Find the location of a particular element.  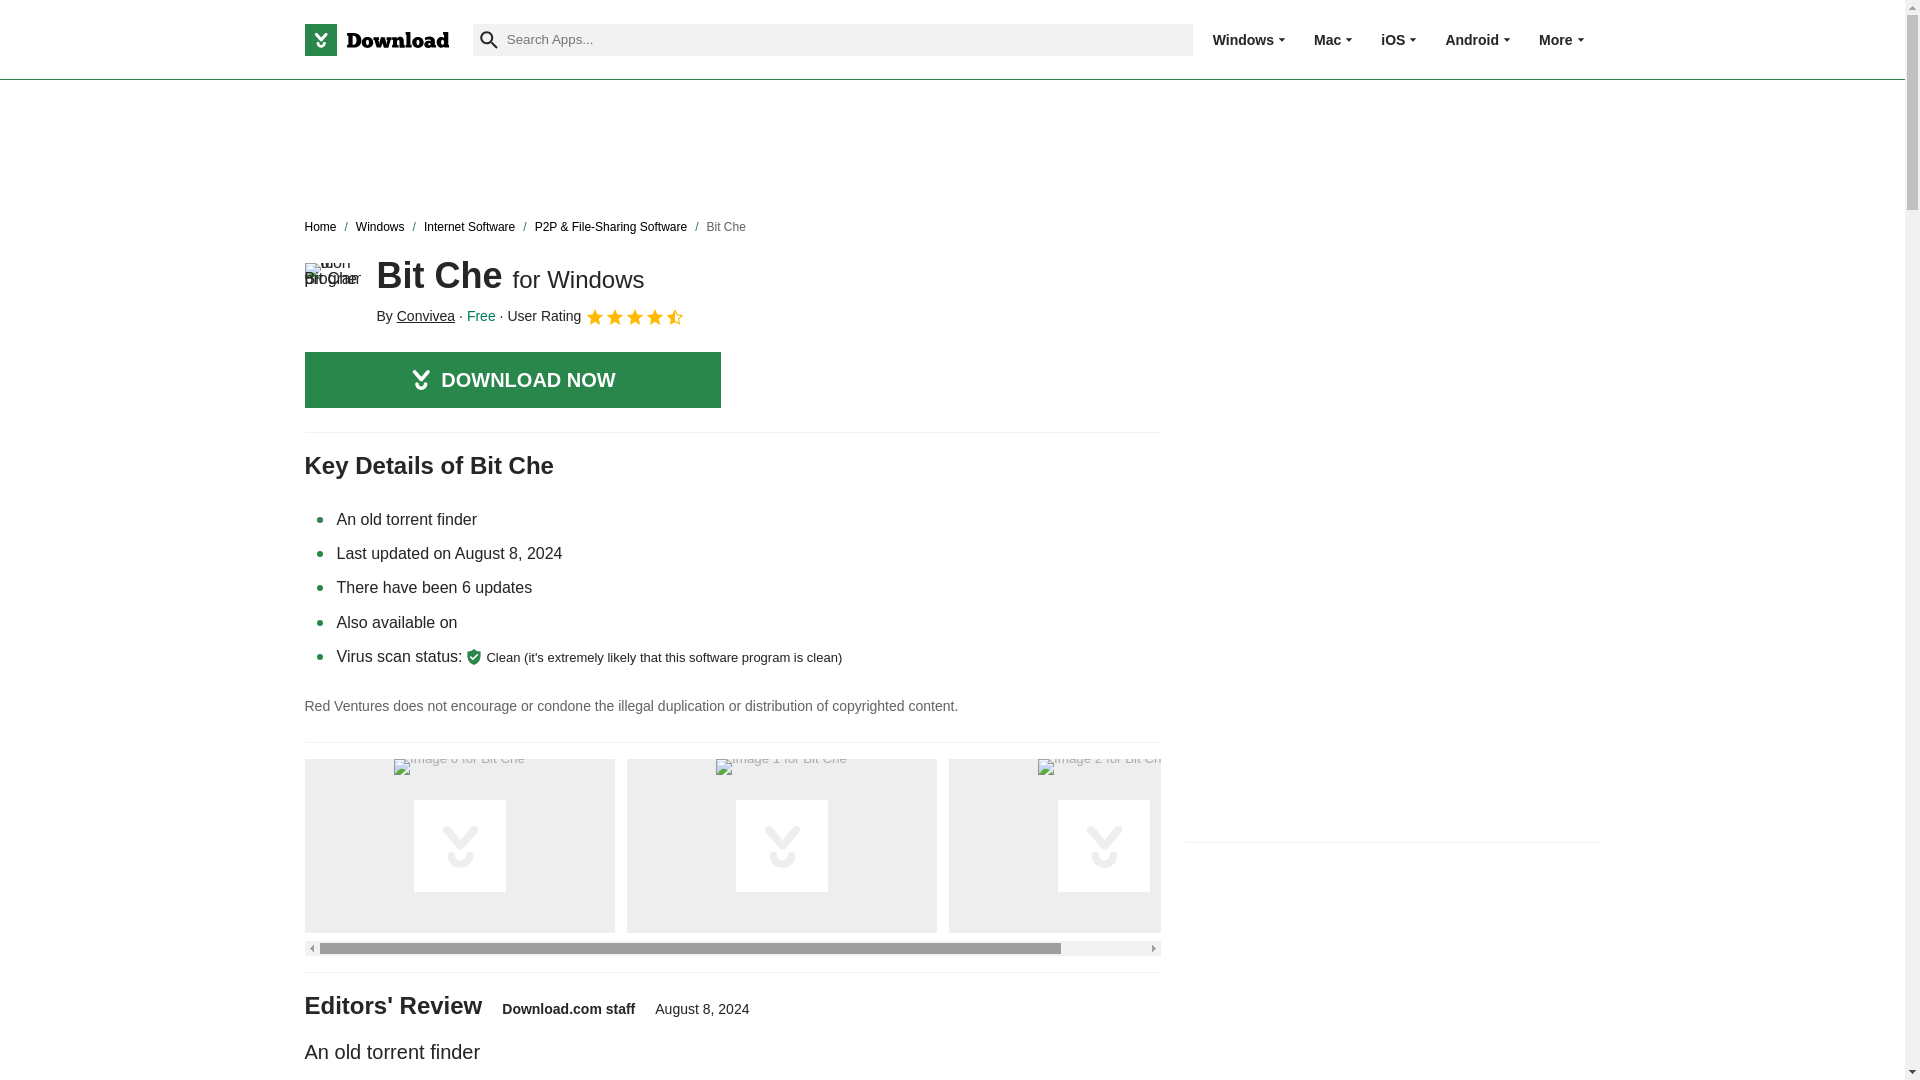

Windows is located at coordinates (1244, 39).